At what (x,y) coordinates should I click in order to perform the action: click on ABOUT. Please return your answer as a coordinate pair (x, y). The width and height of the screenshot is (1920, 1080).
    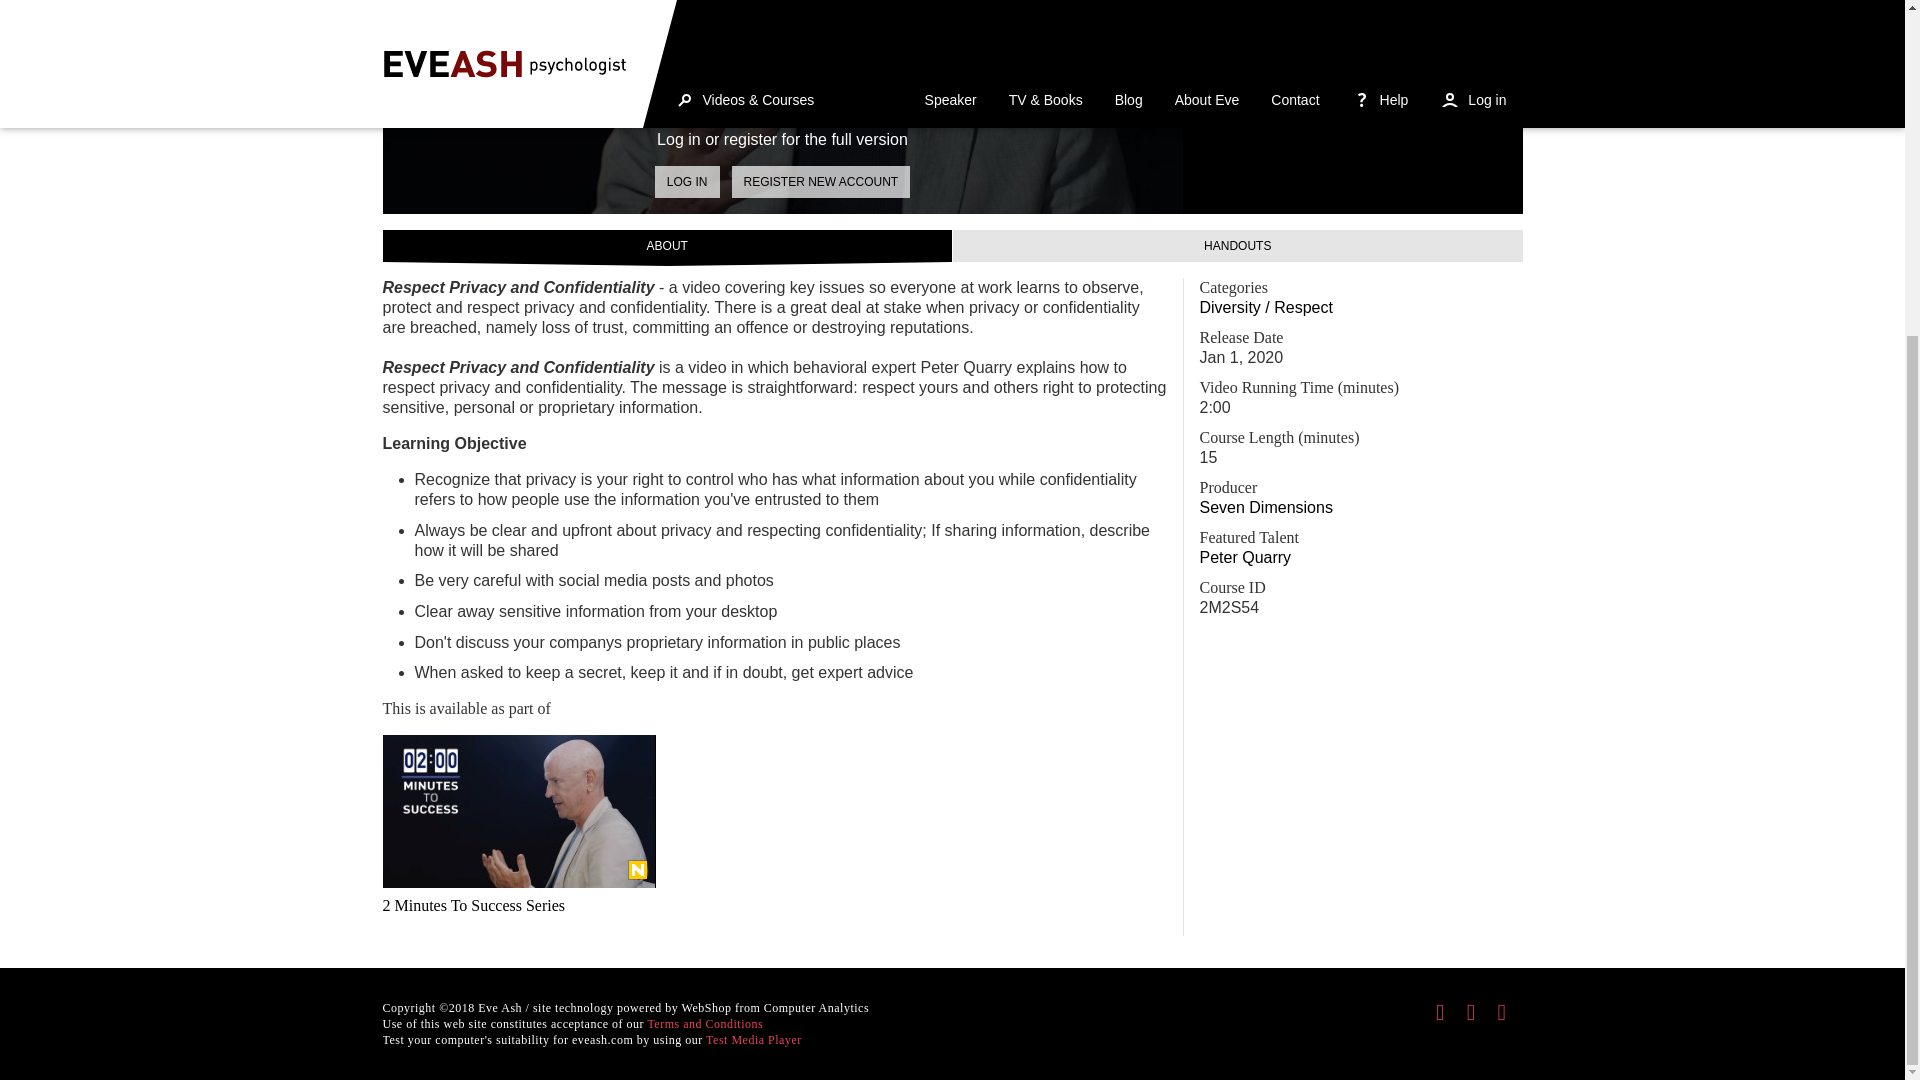
    Looking at the image, I should click on (667, 246).